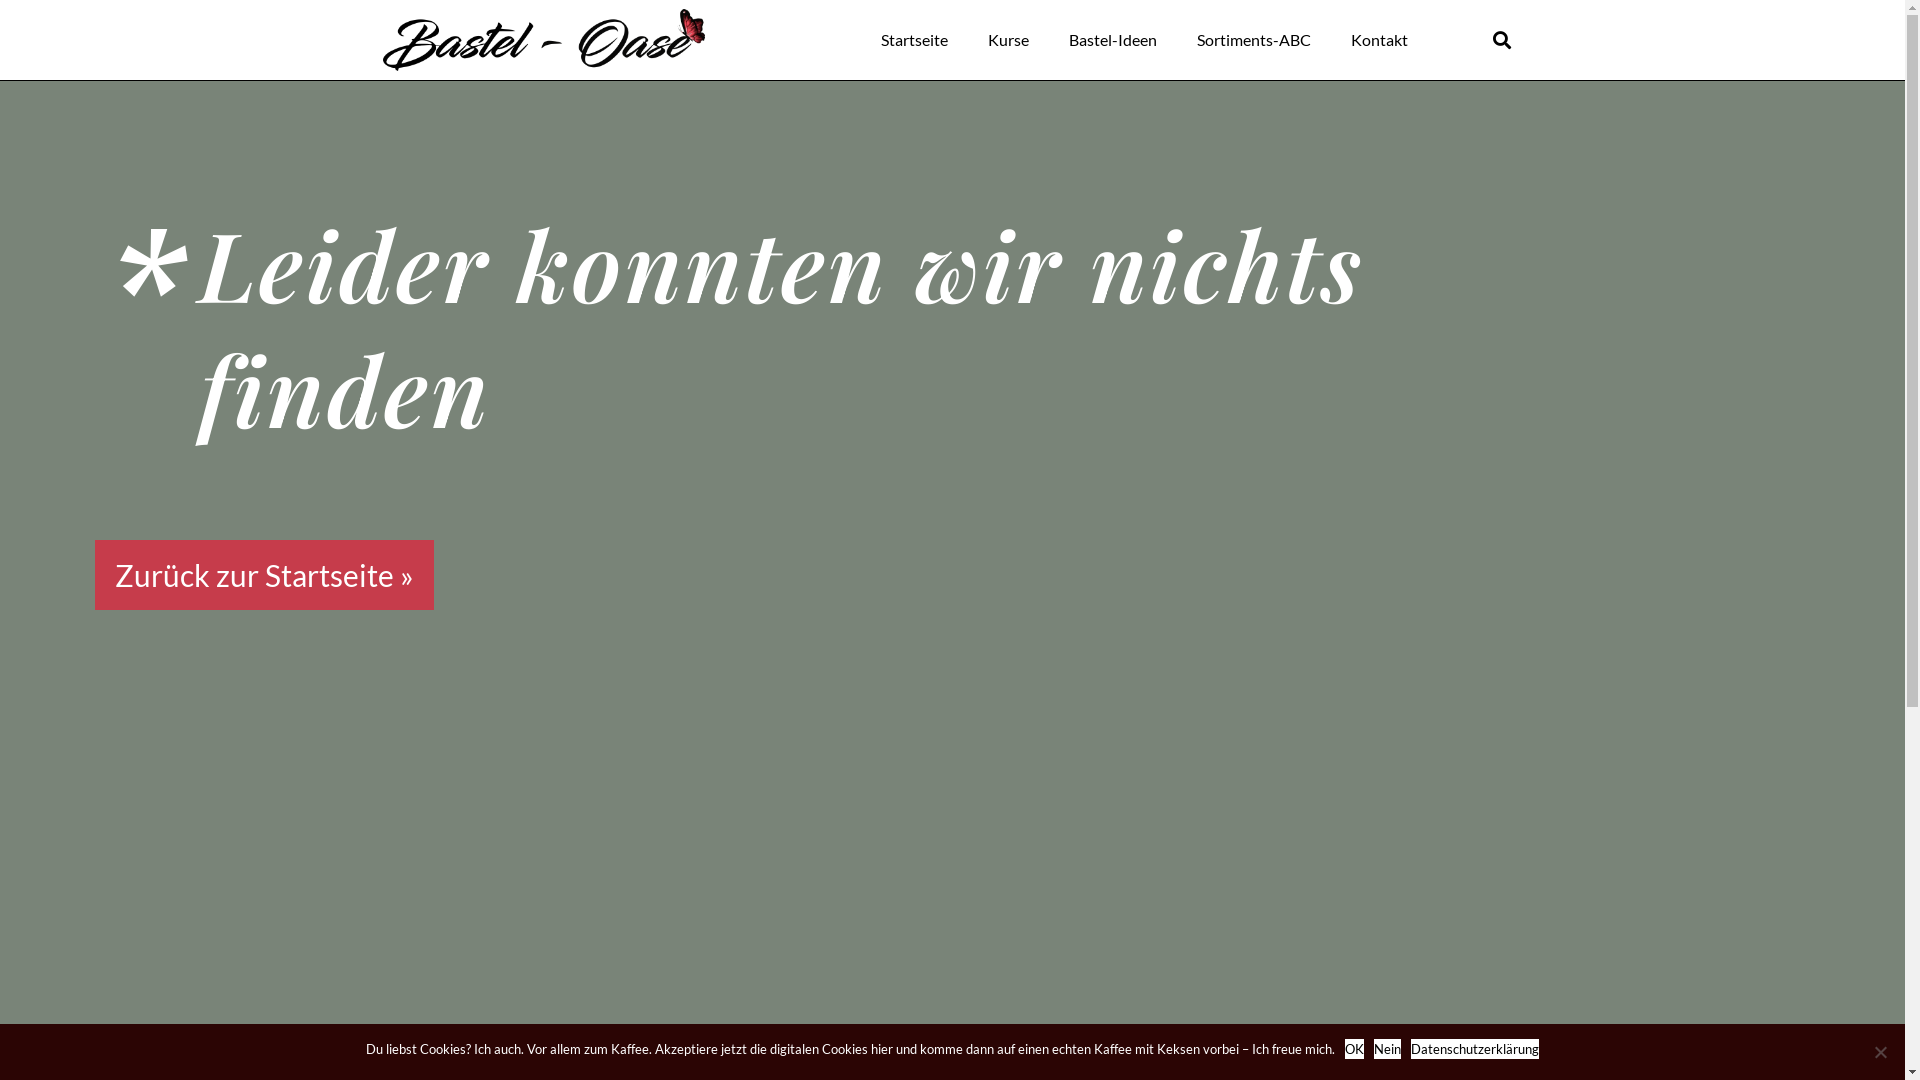  I want to click on Startseite, so click(914, 40).